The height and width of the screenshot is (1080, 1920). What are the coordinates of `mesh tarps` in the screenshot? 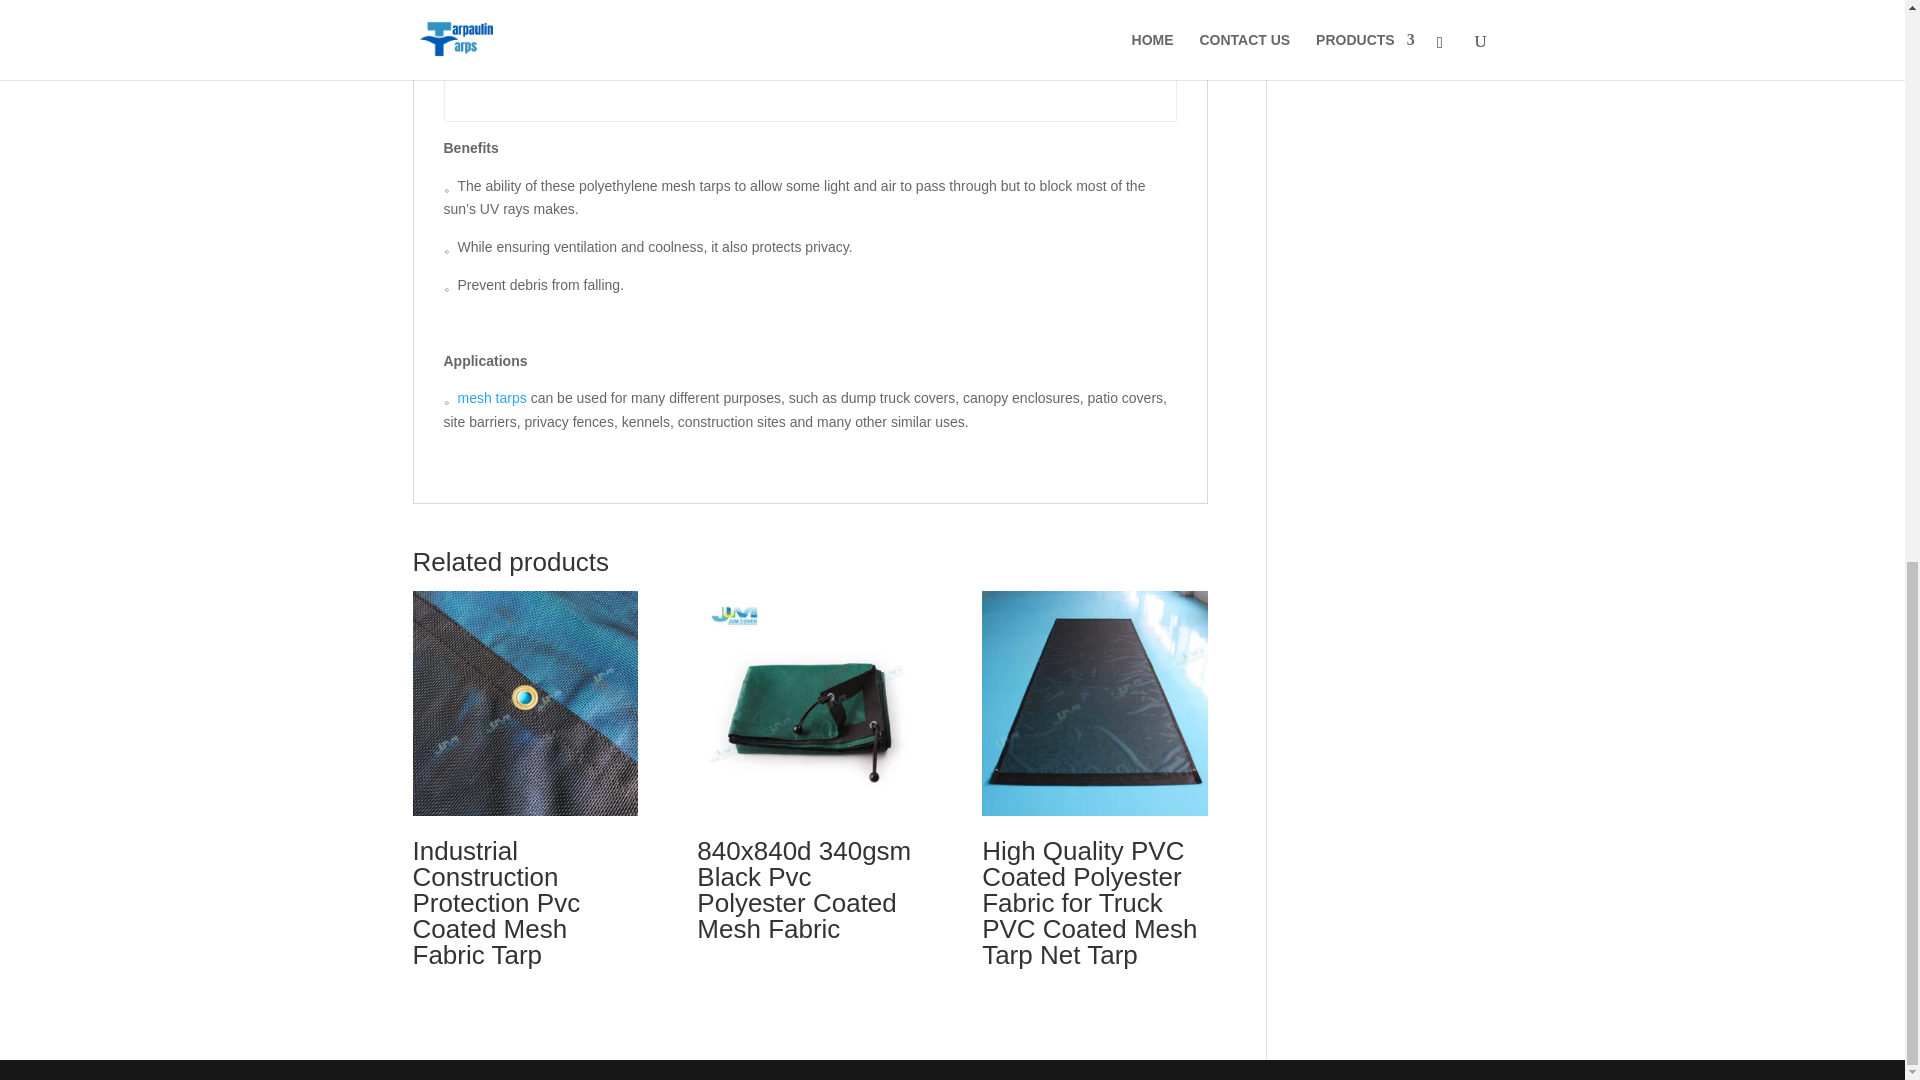 It's located at (492, 398).